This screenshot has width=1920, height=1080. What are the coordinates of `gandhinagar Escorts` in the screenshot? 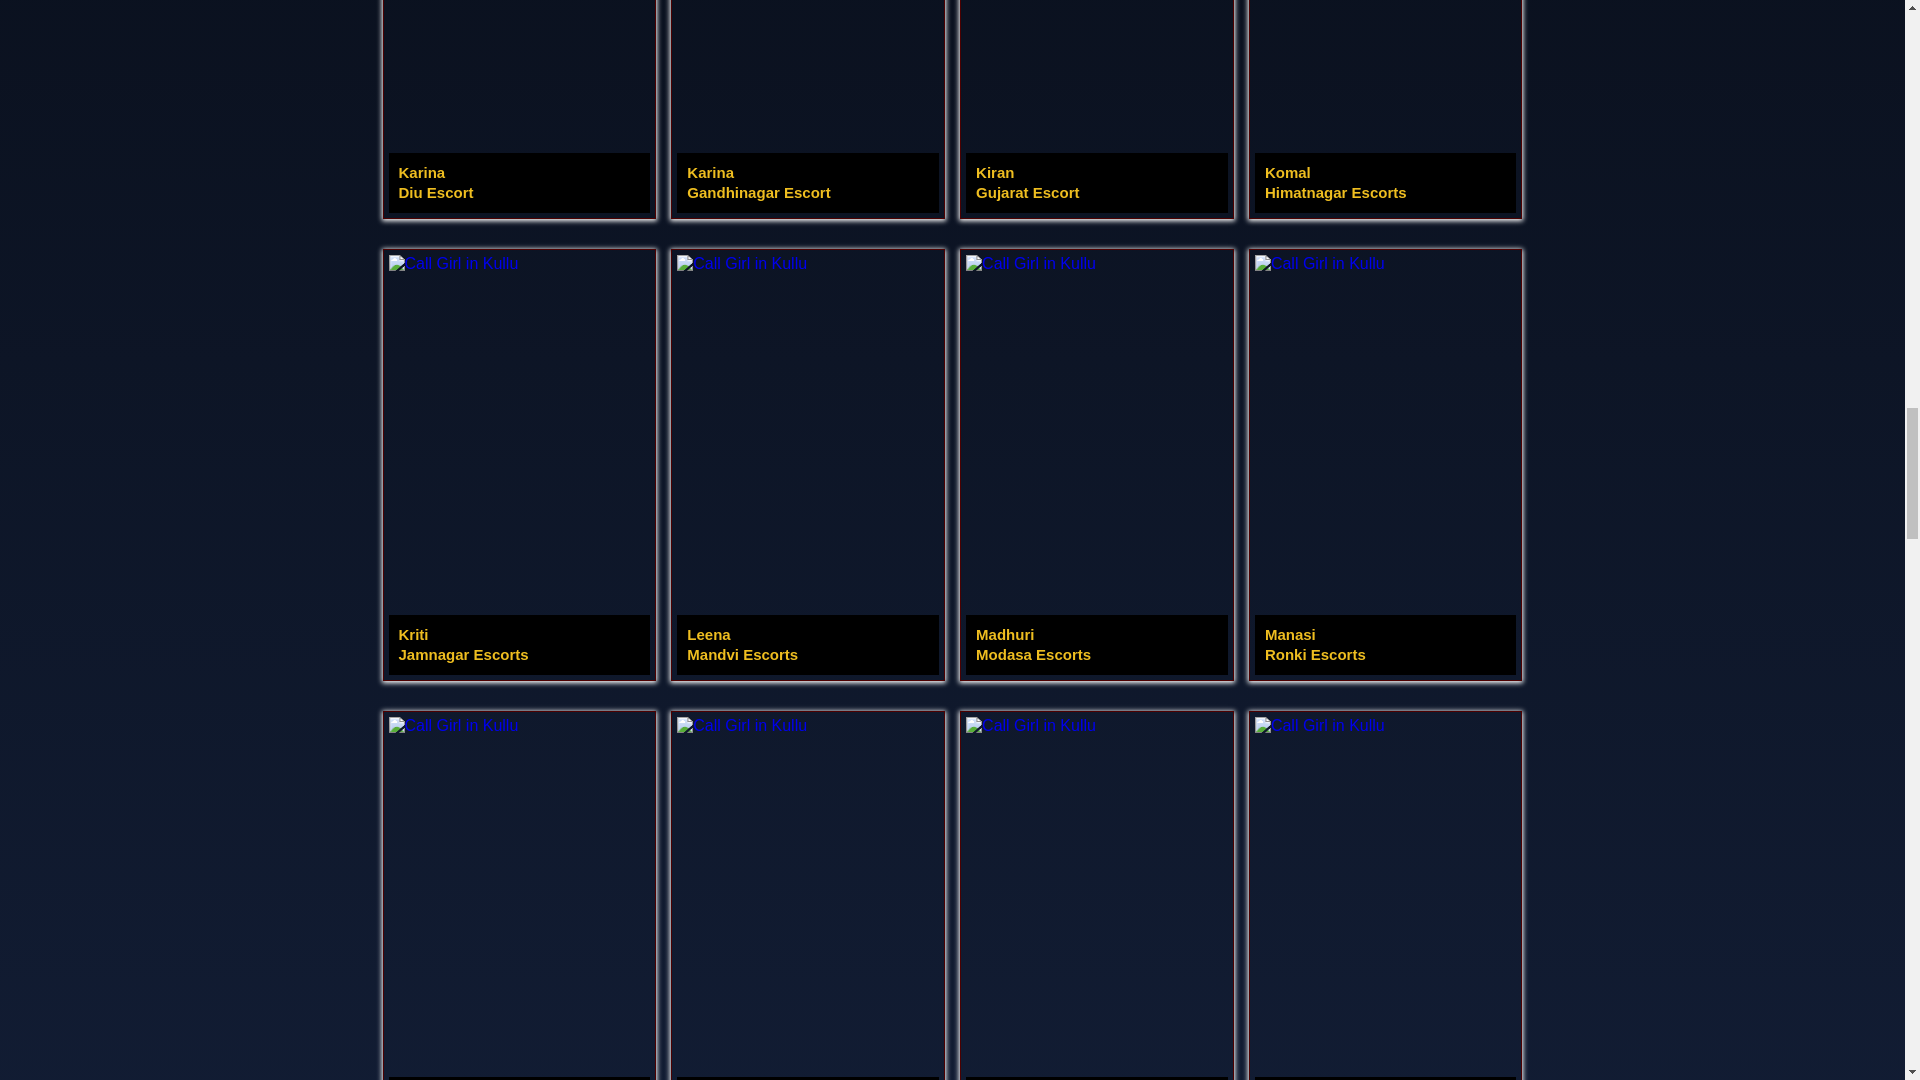 It's located at (808, 464).